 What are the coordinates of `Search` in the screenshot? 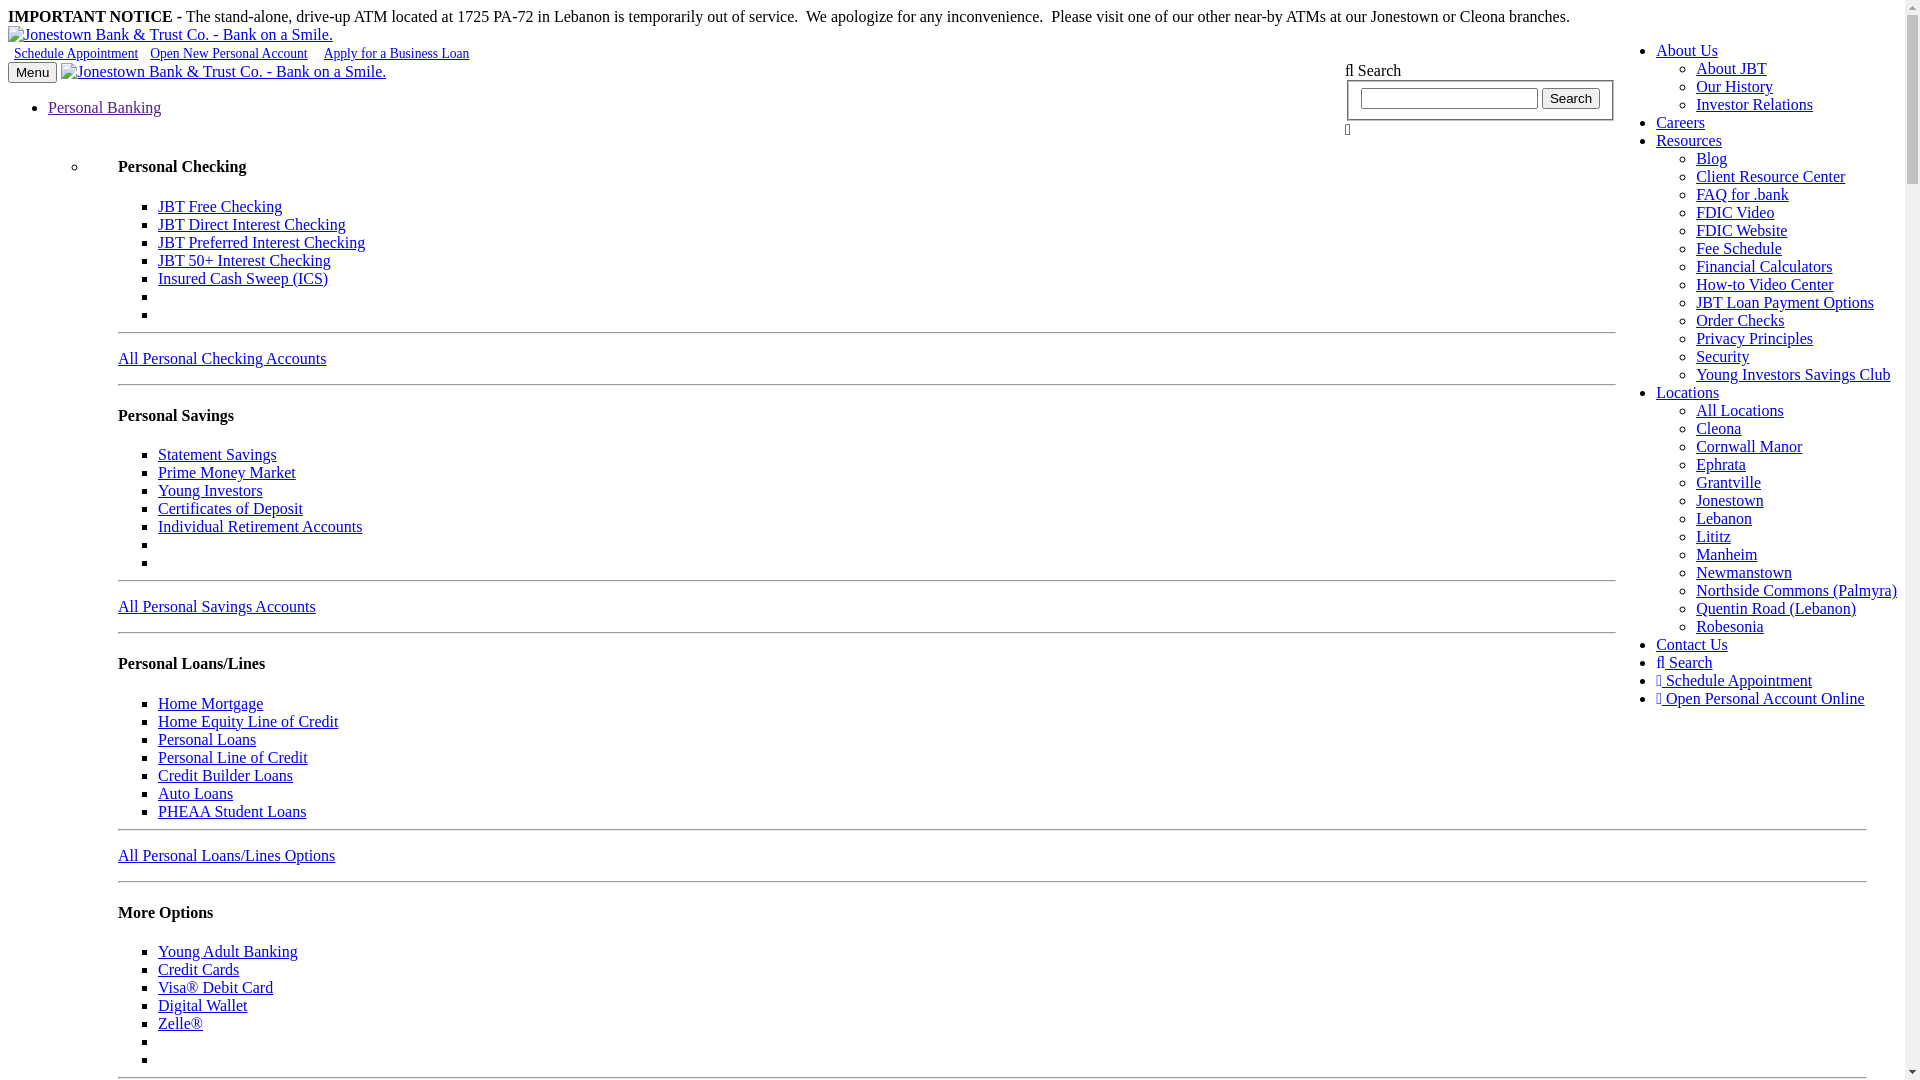 It's located at (1571, 98).